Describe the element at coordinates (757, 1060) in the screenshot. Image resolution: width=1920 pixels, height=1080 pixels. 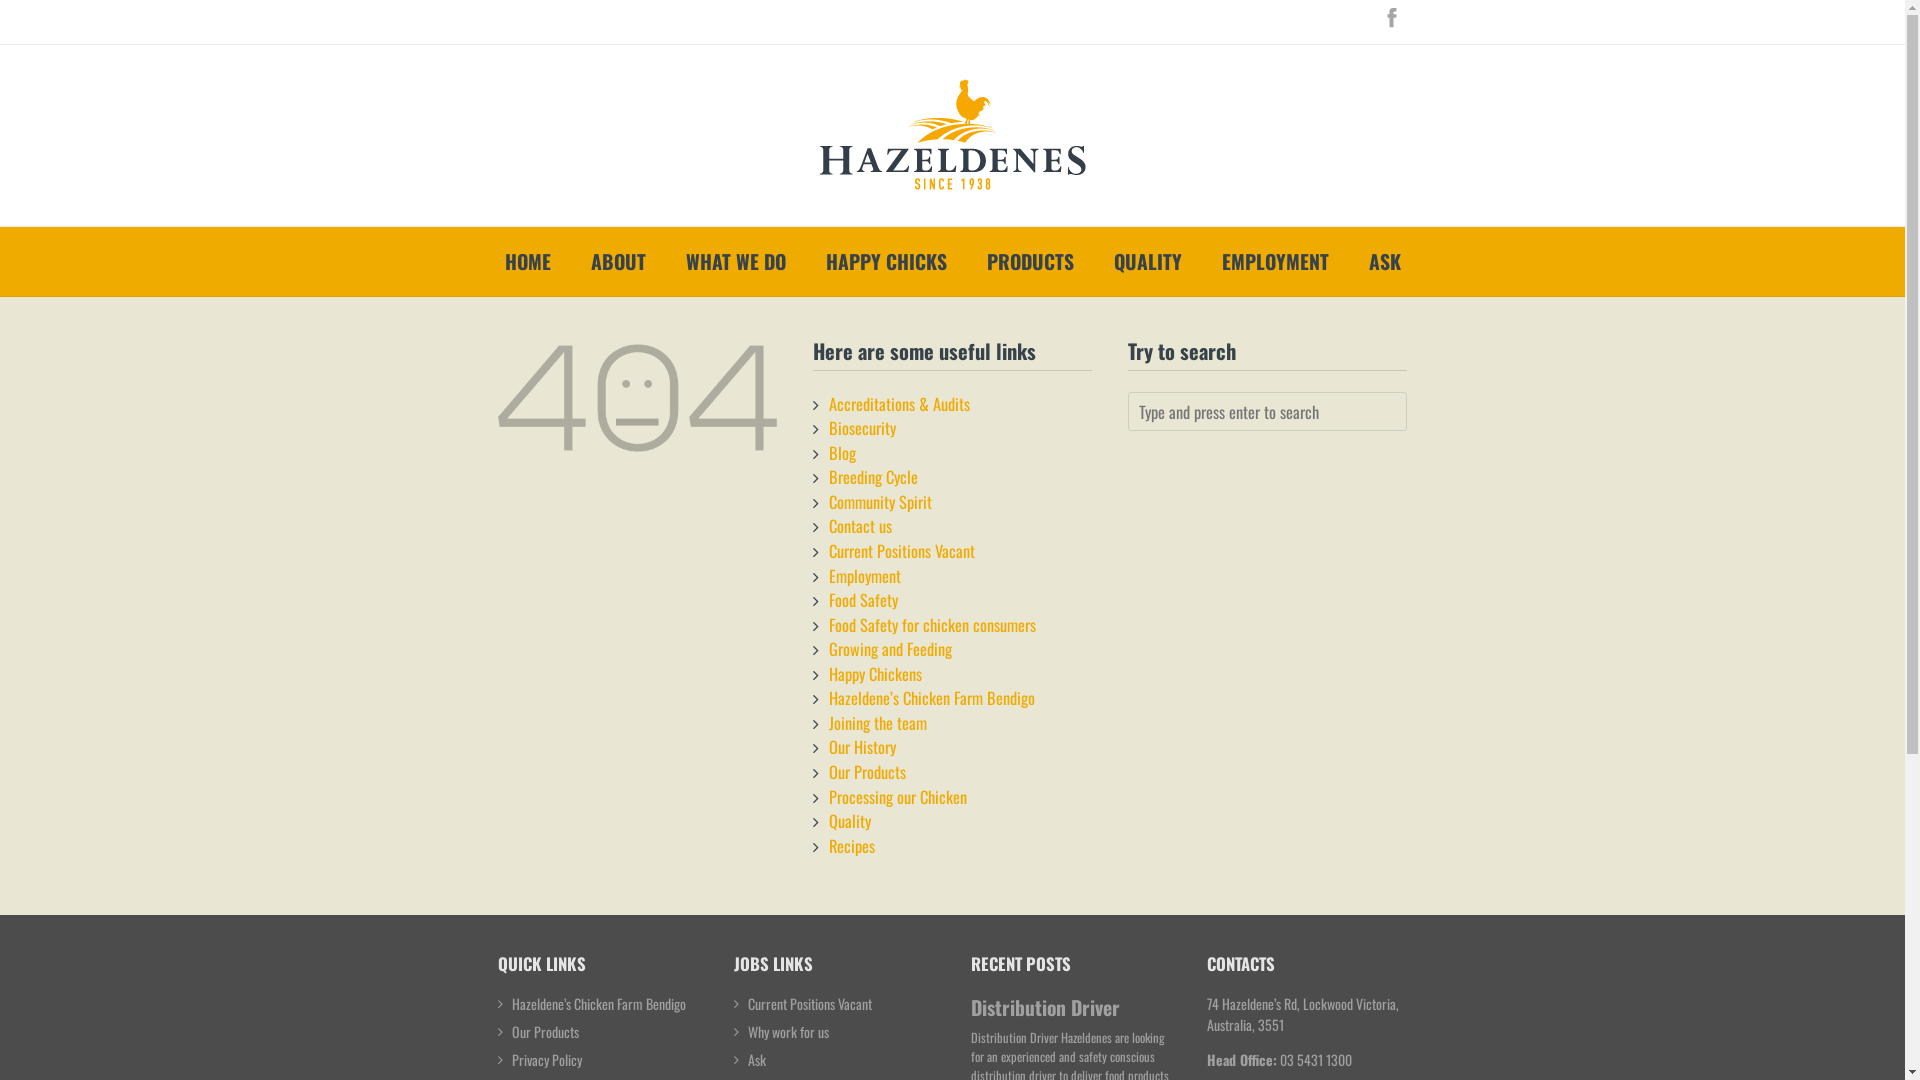
I see `Ask` at that location.